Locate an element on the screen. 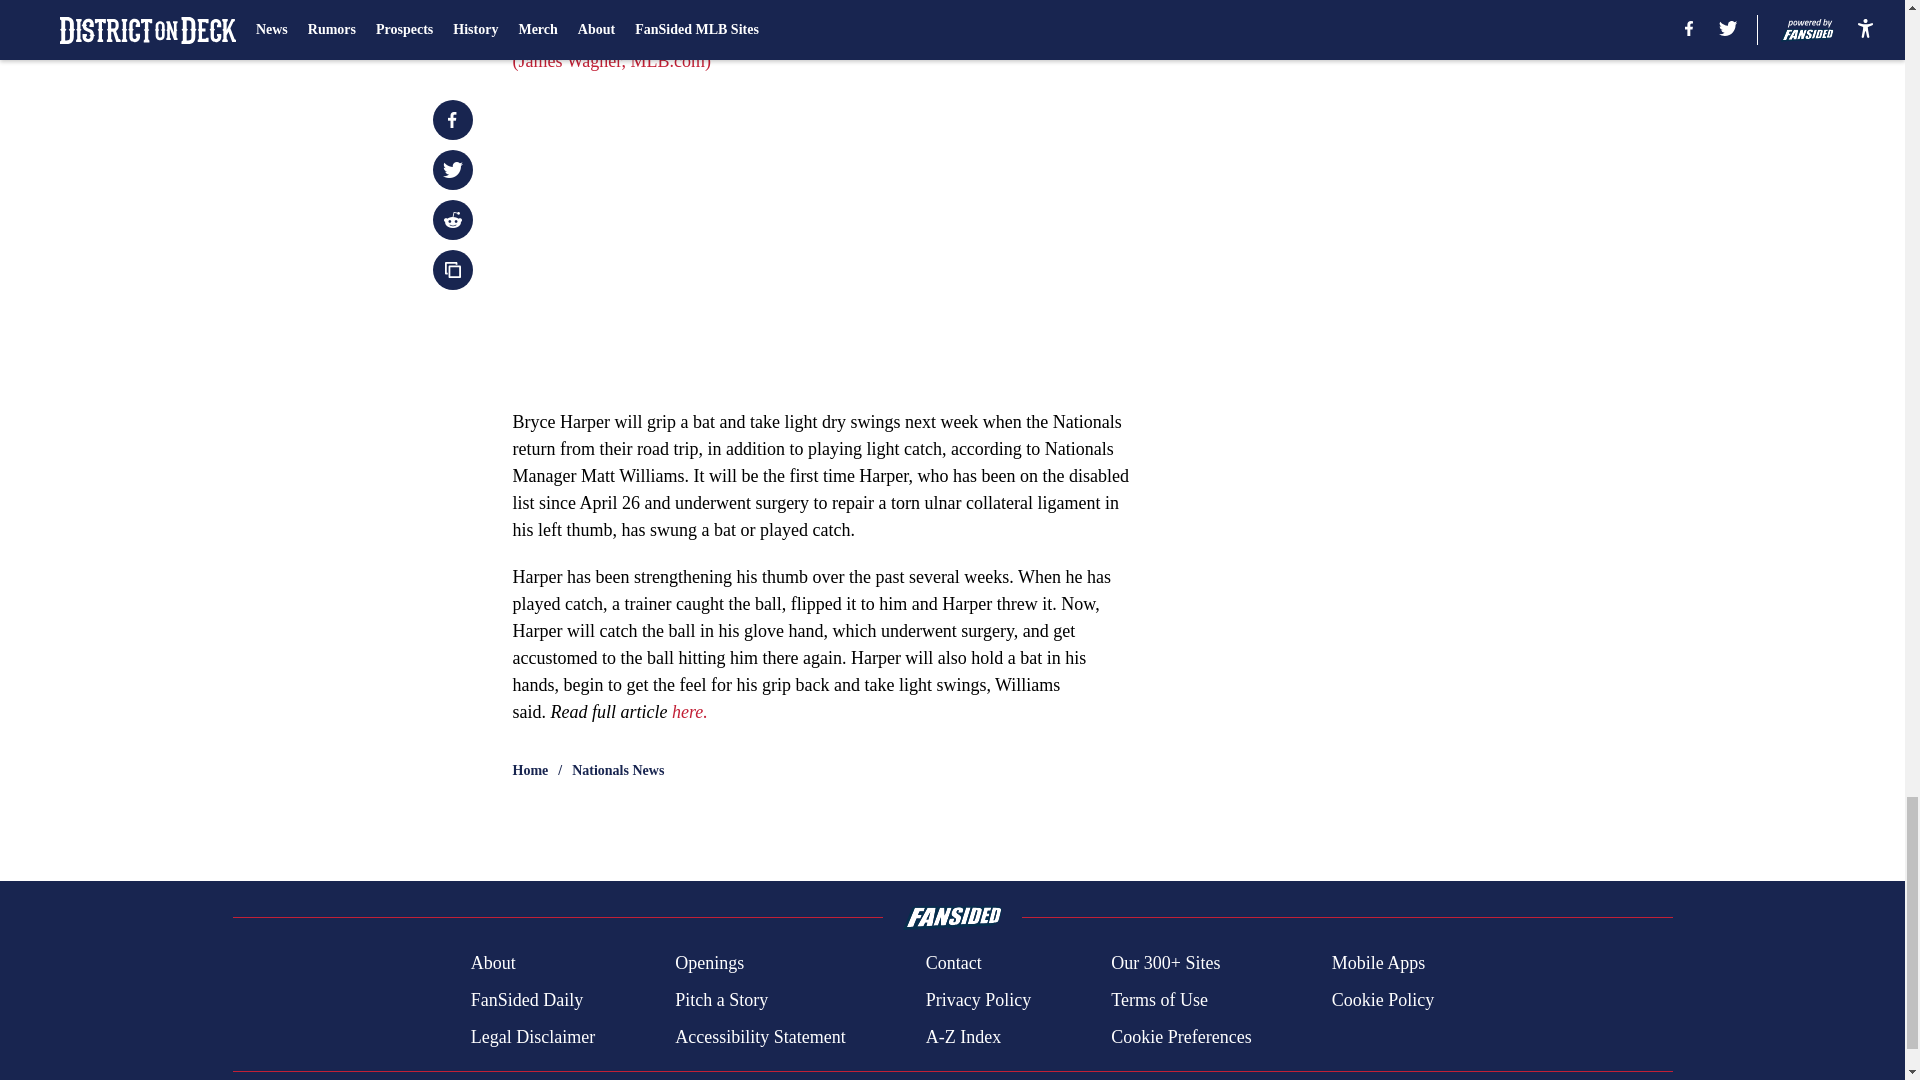  Pitch a Story is located at coordinates (722, 1000).